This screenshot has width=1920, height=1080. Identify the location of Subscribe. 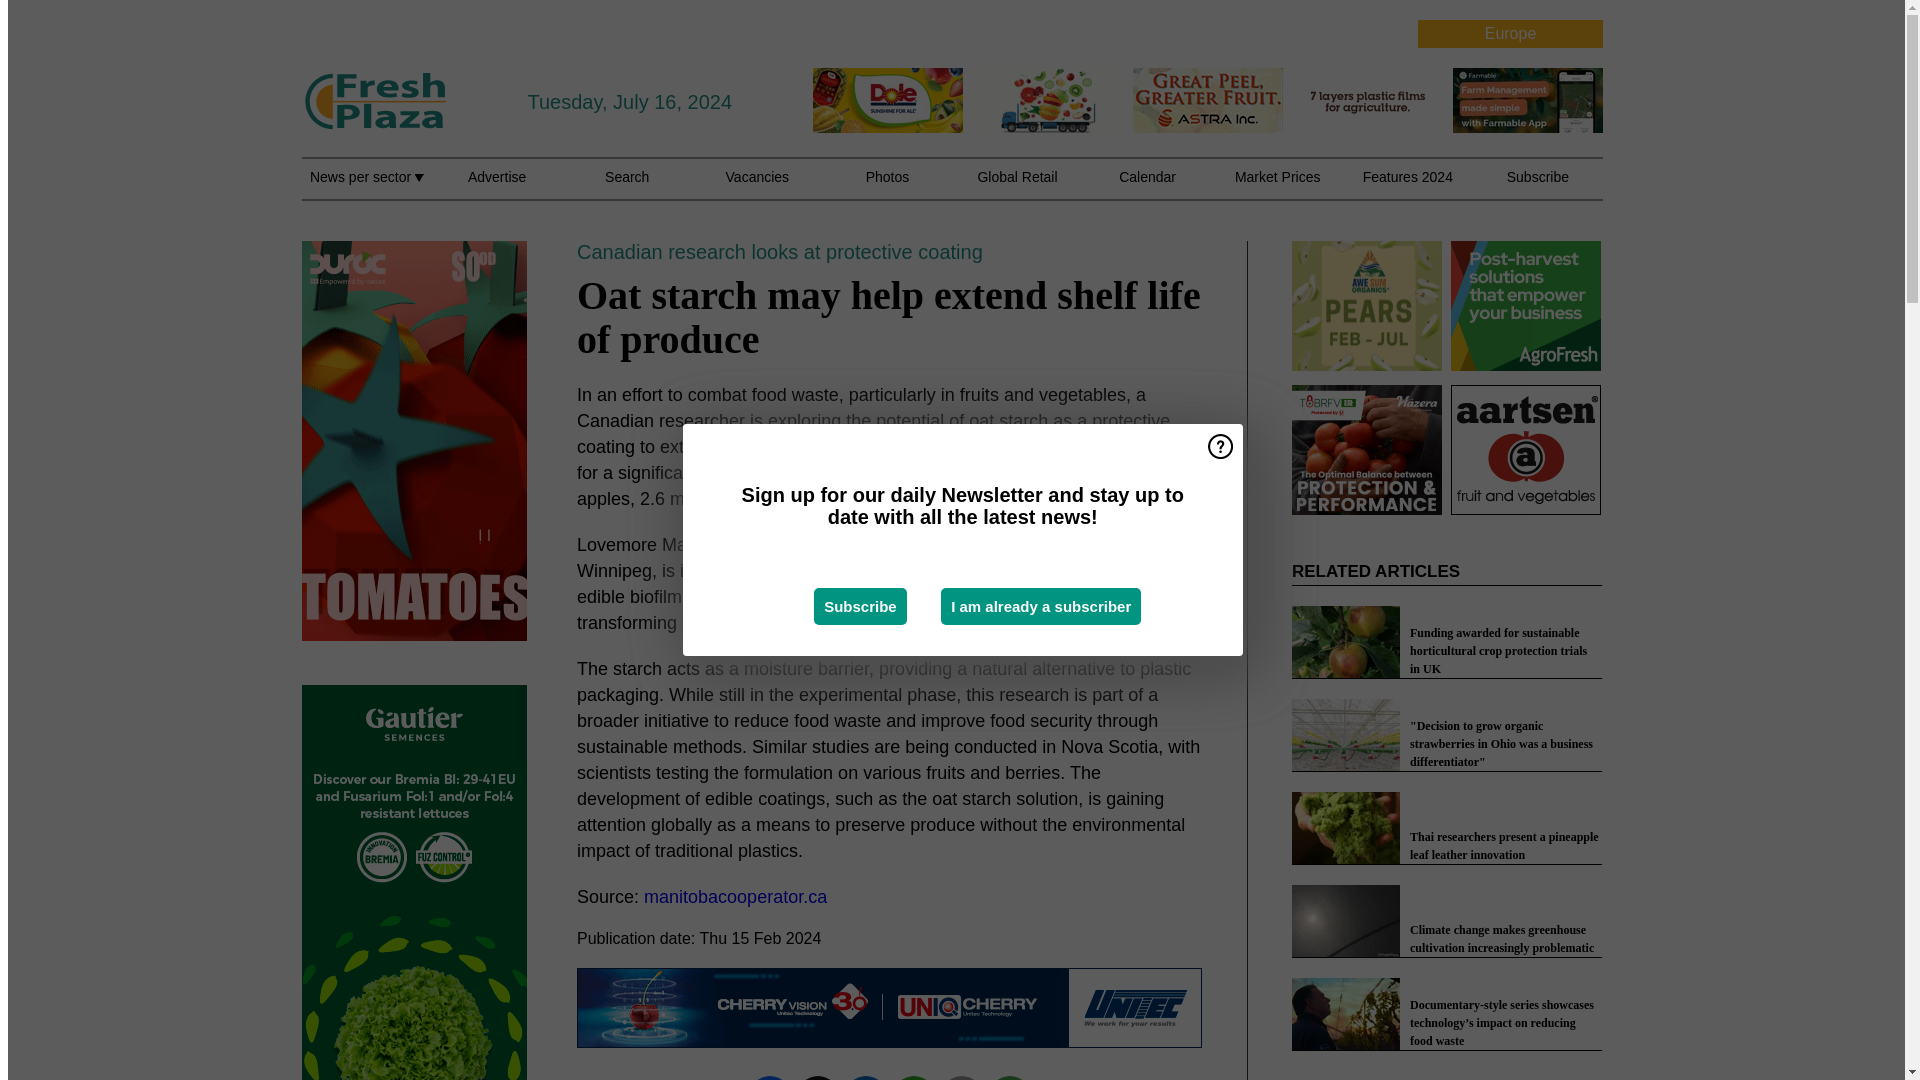
(860, 606).